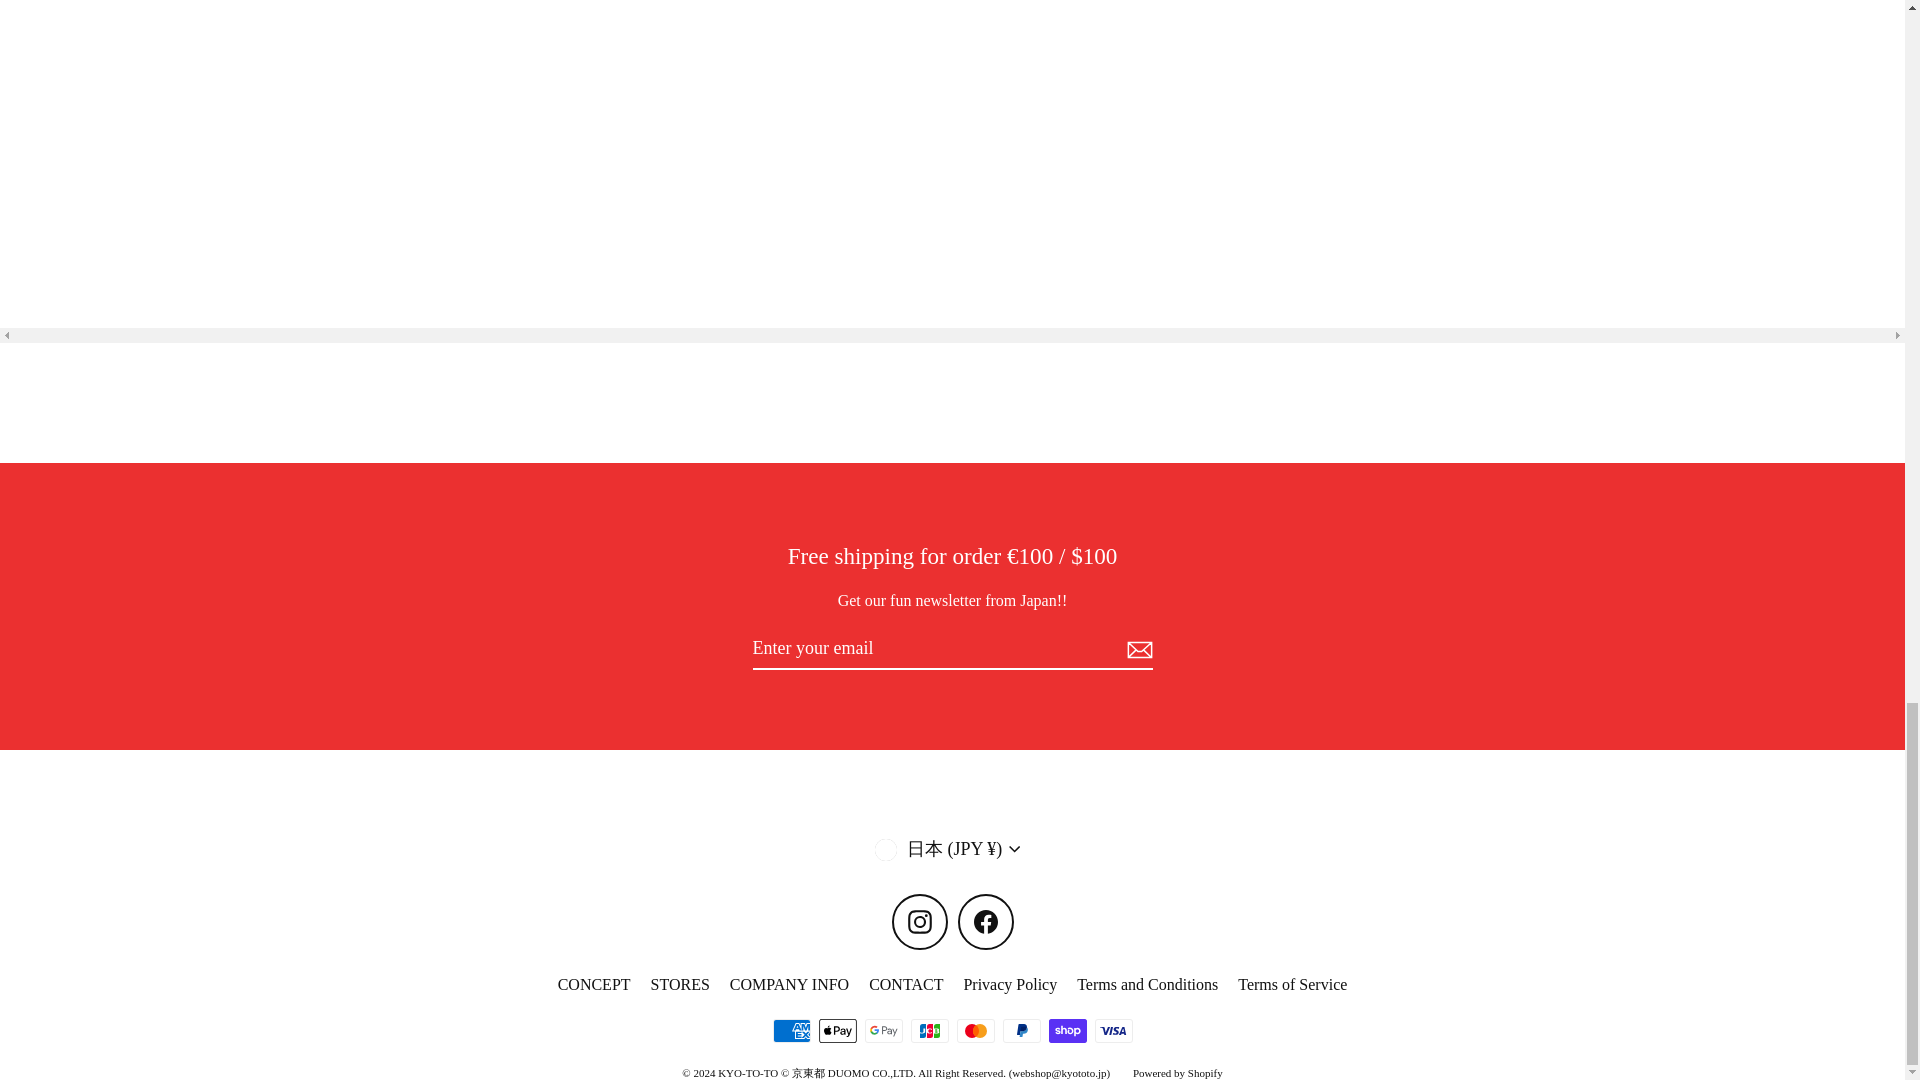 The width and height of the screenshot is (1920, 1080). Describe the element at coordinates (1067, 1031) in the screenshot. I see `Shop Pay` at that location.